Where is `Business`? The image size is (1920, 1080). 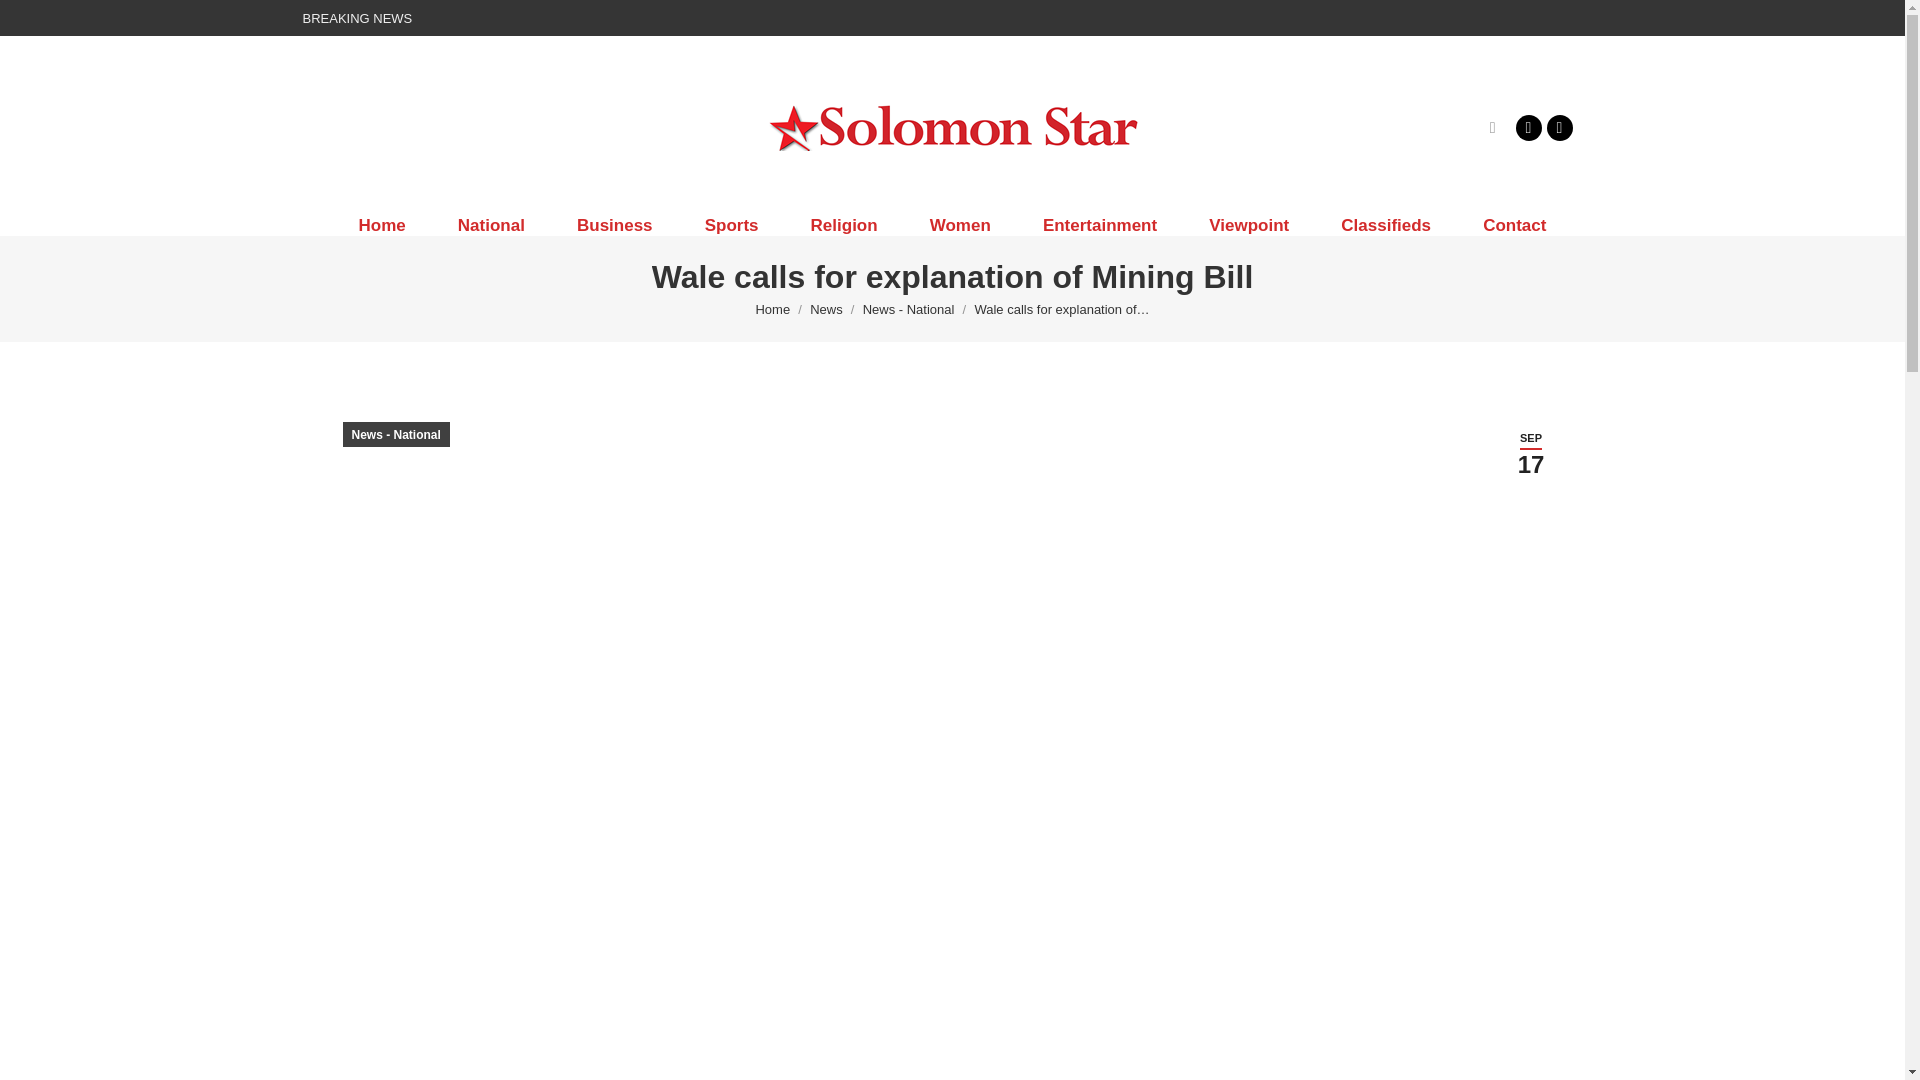 Business is located at coordinates (615, 225).